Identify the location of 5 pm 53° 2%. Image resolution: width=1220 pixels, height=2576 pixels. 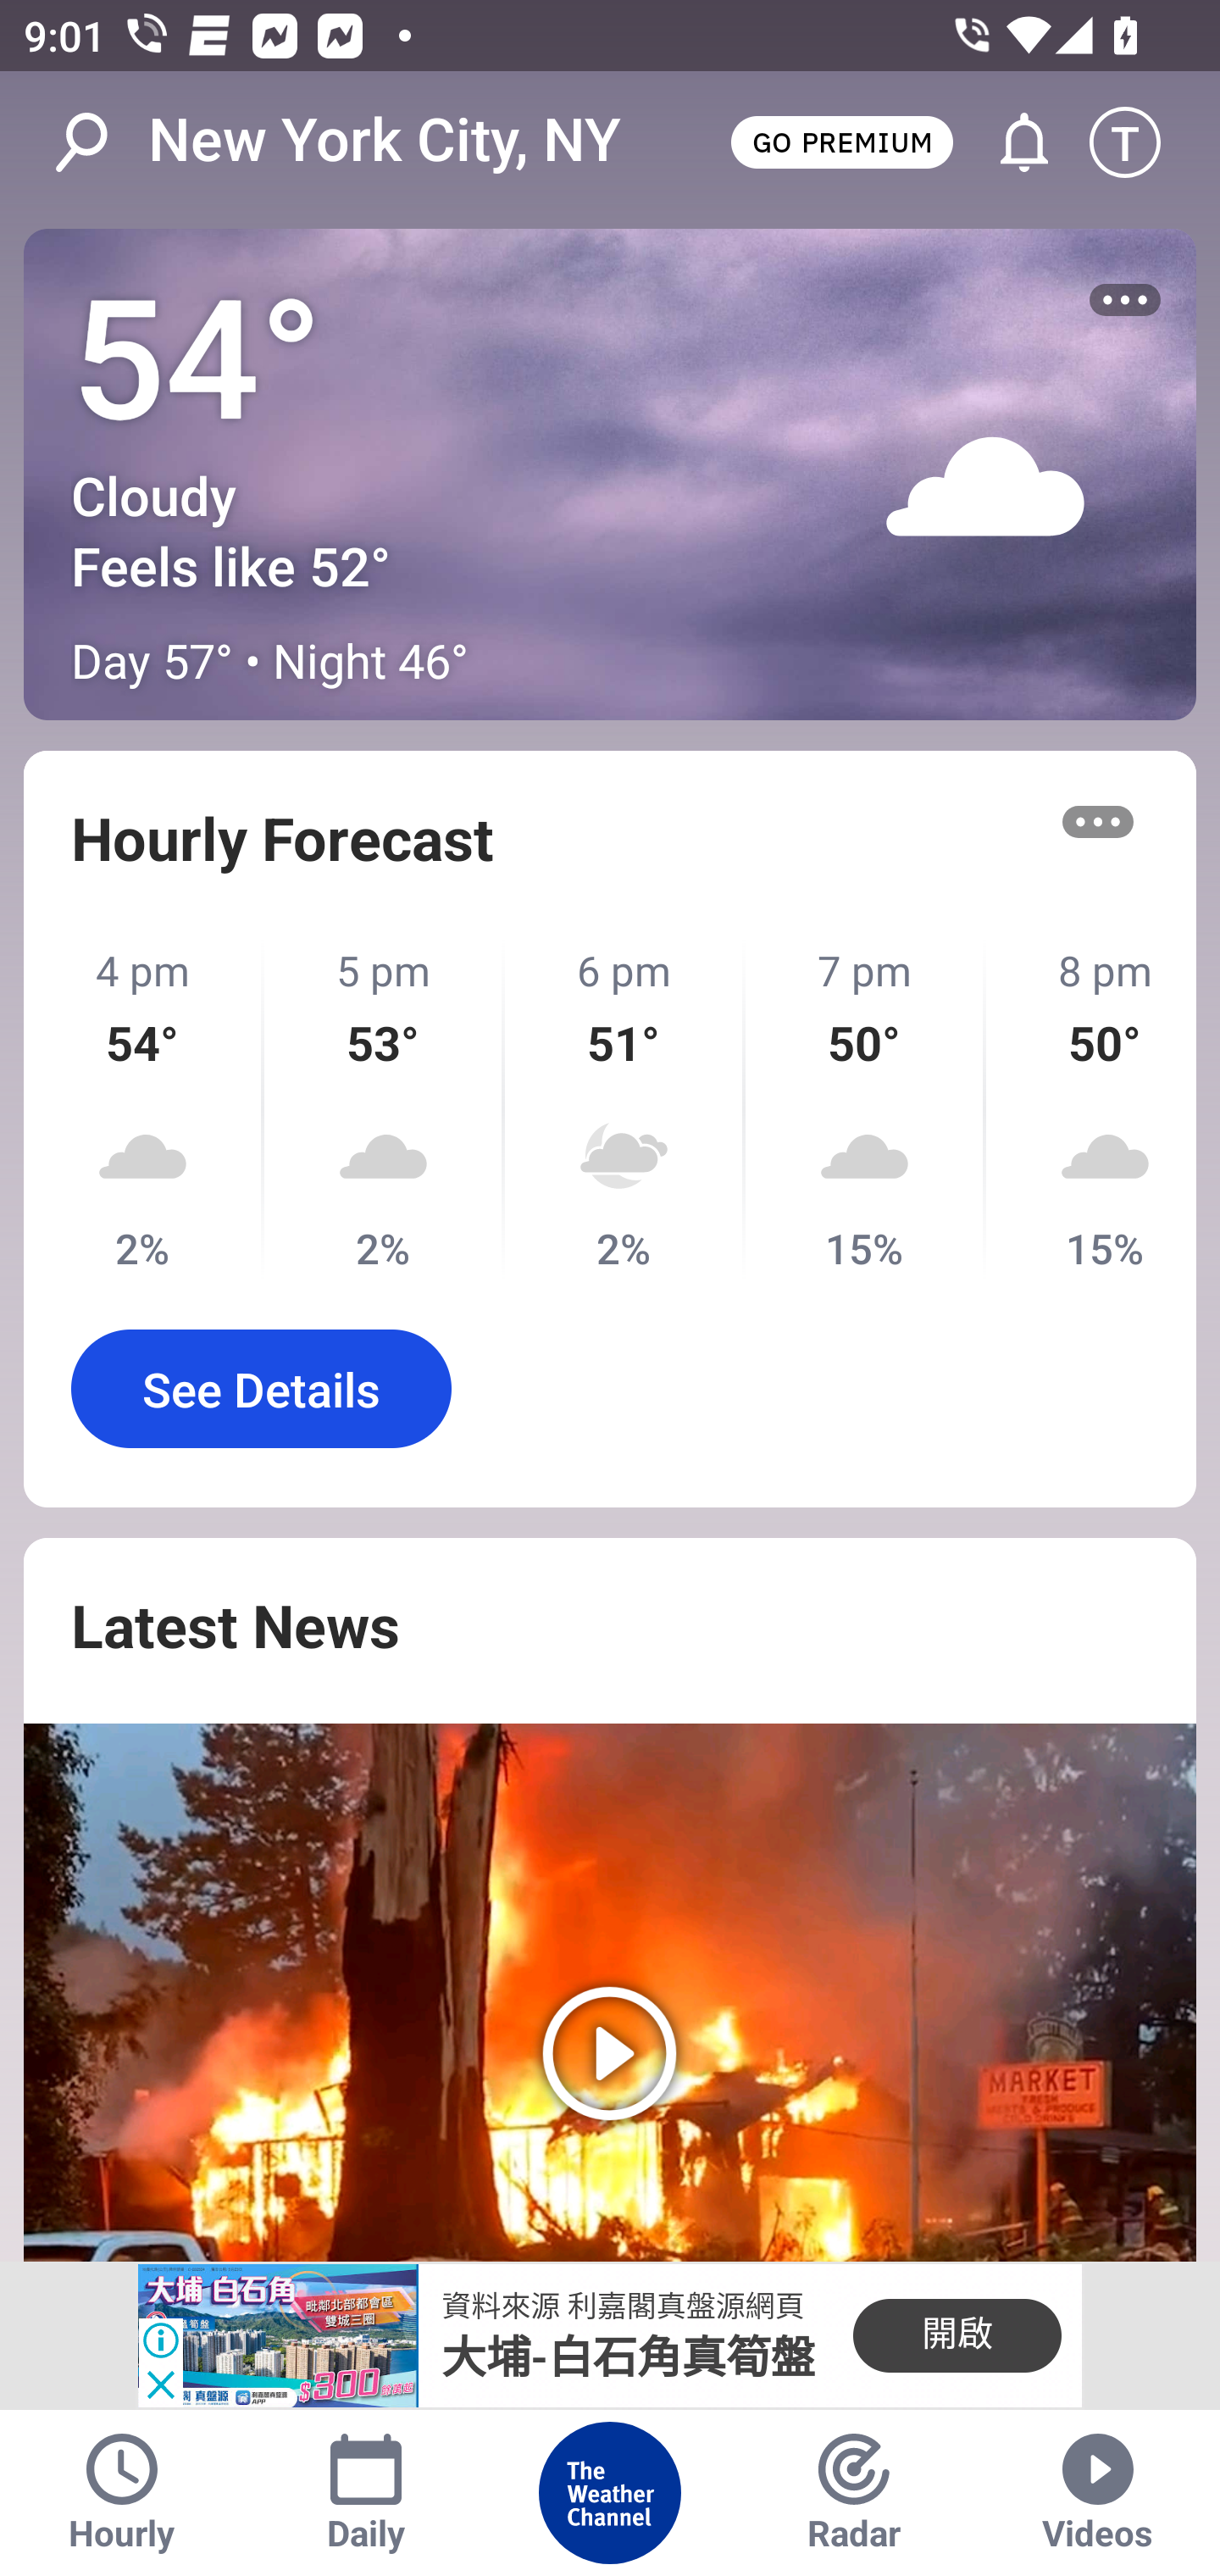
(385, 1108).